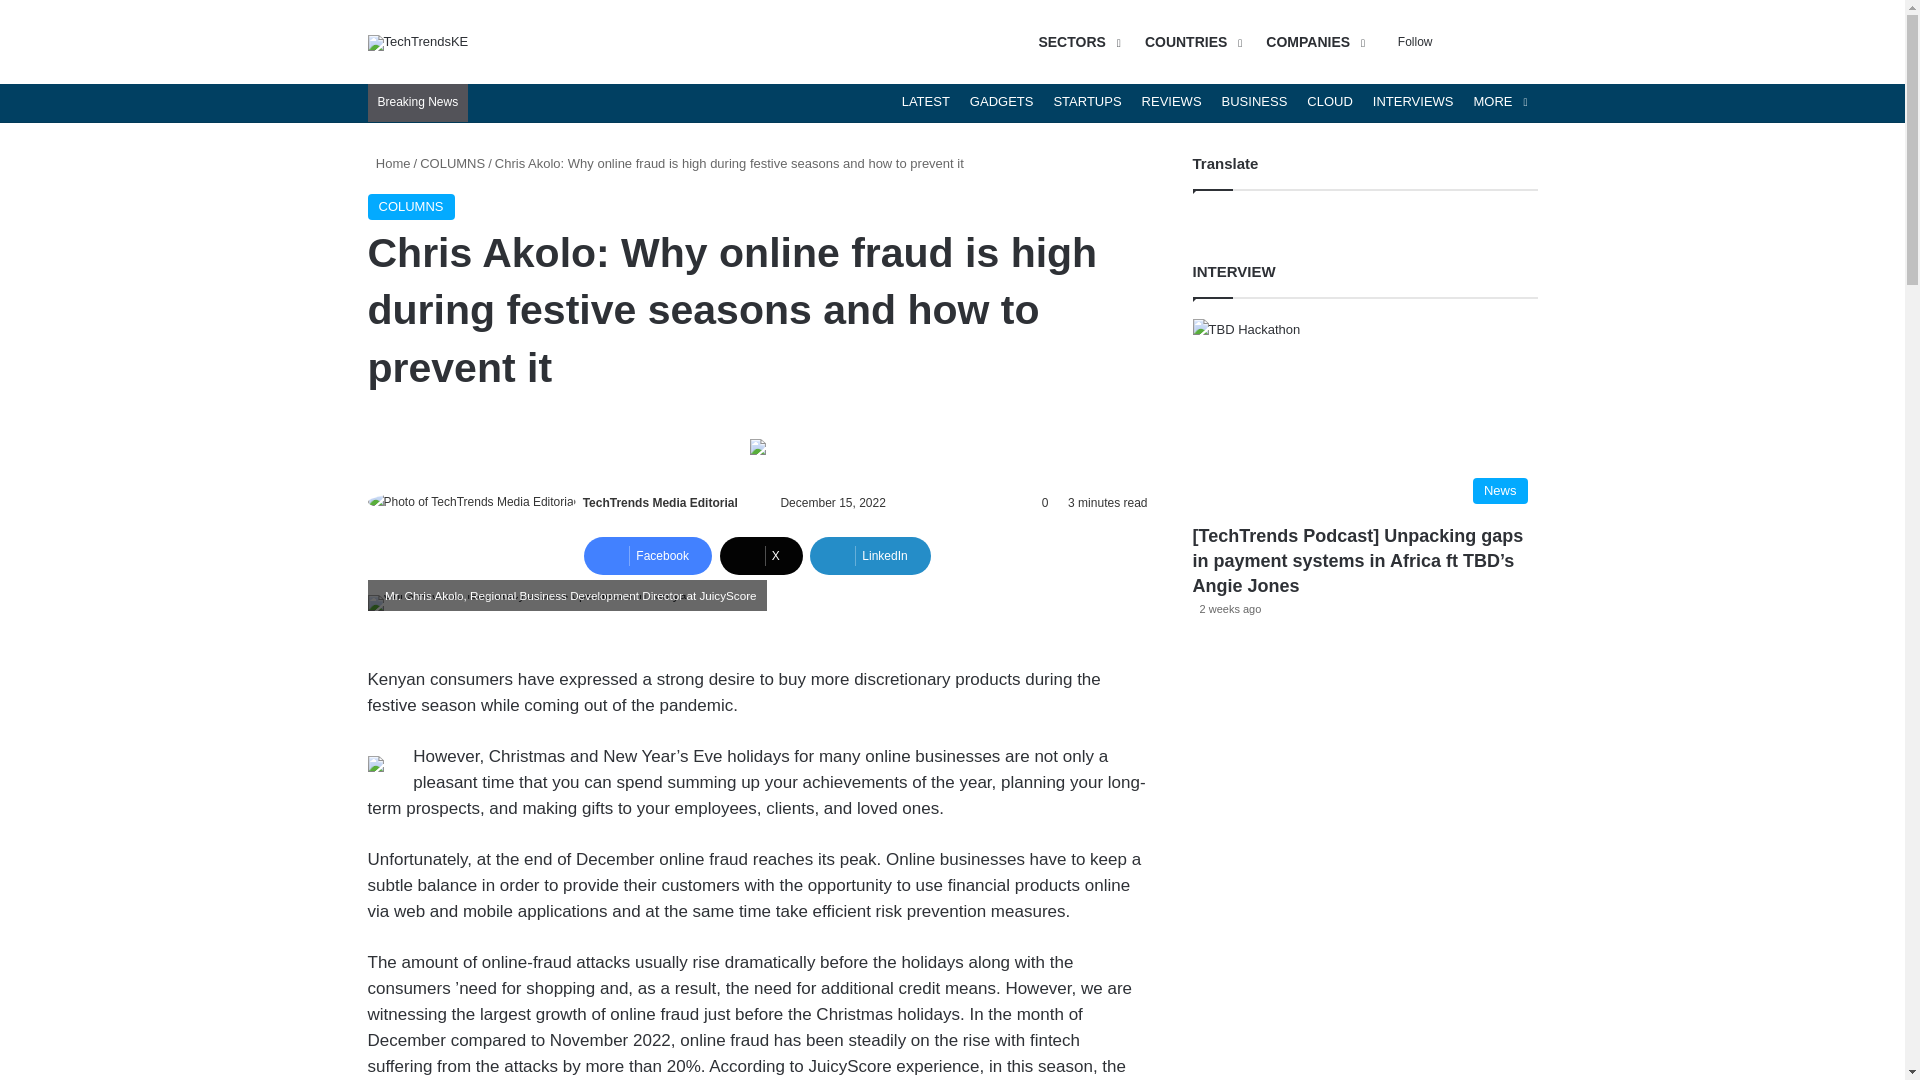 The width and height of the screenshot is (1920, 1080). Describe the element at coordinates (1076, 42) in the screenshot. I see `SECTORS` at that location.